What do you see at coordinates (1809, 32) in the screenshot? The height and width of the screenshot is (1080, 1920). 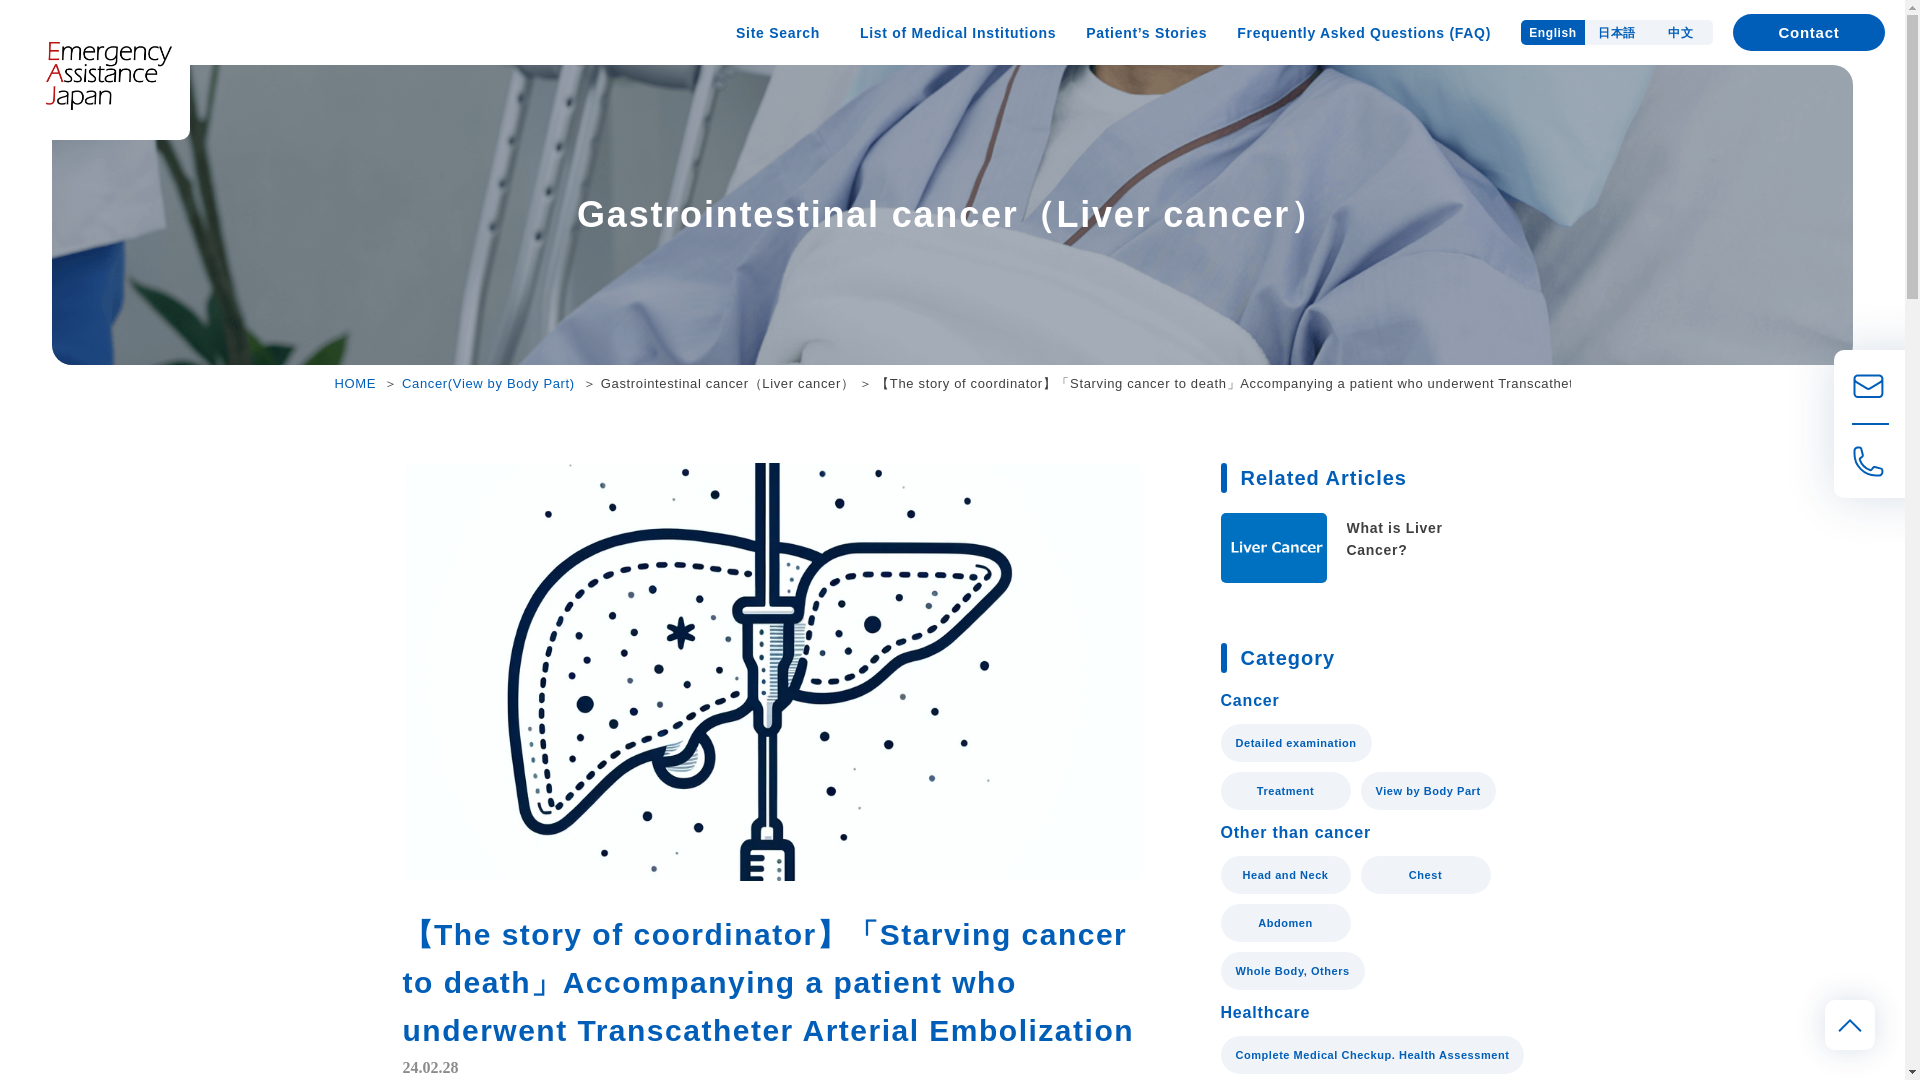 I see `Contact` at bounding box center [1809, 32].